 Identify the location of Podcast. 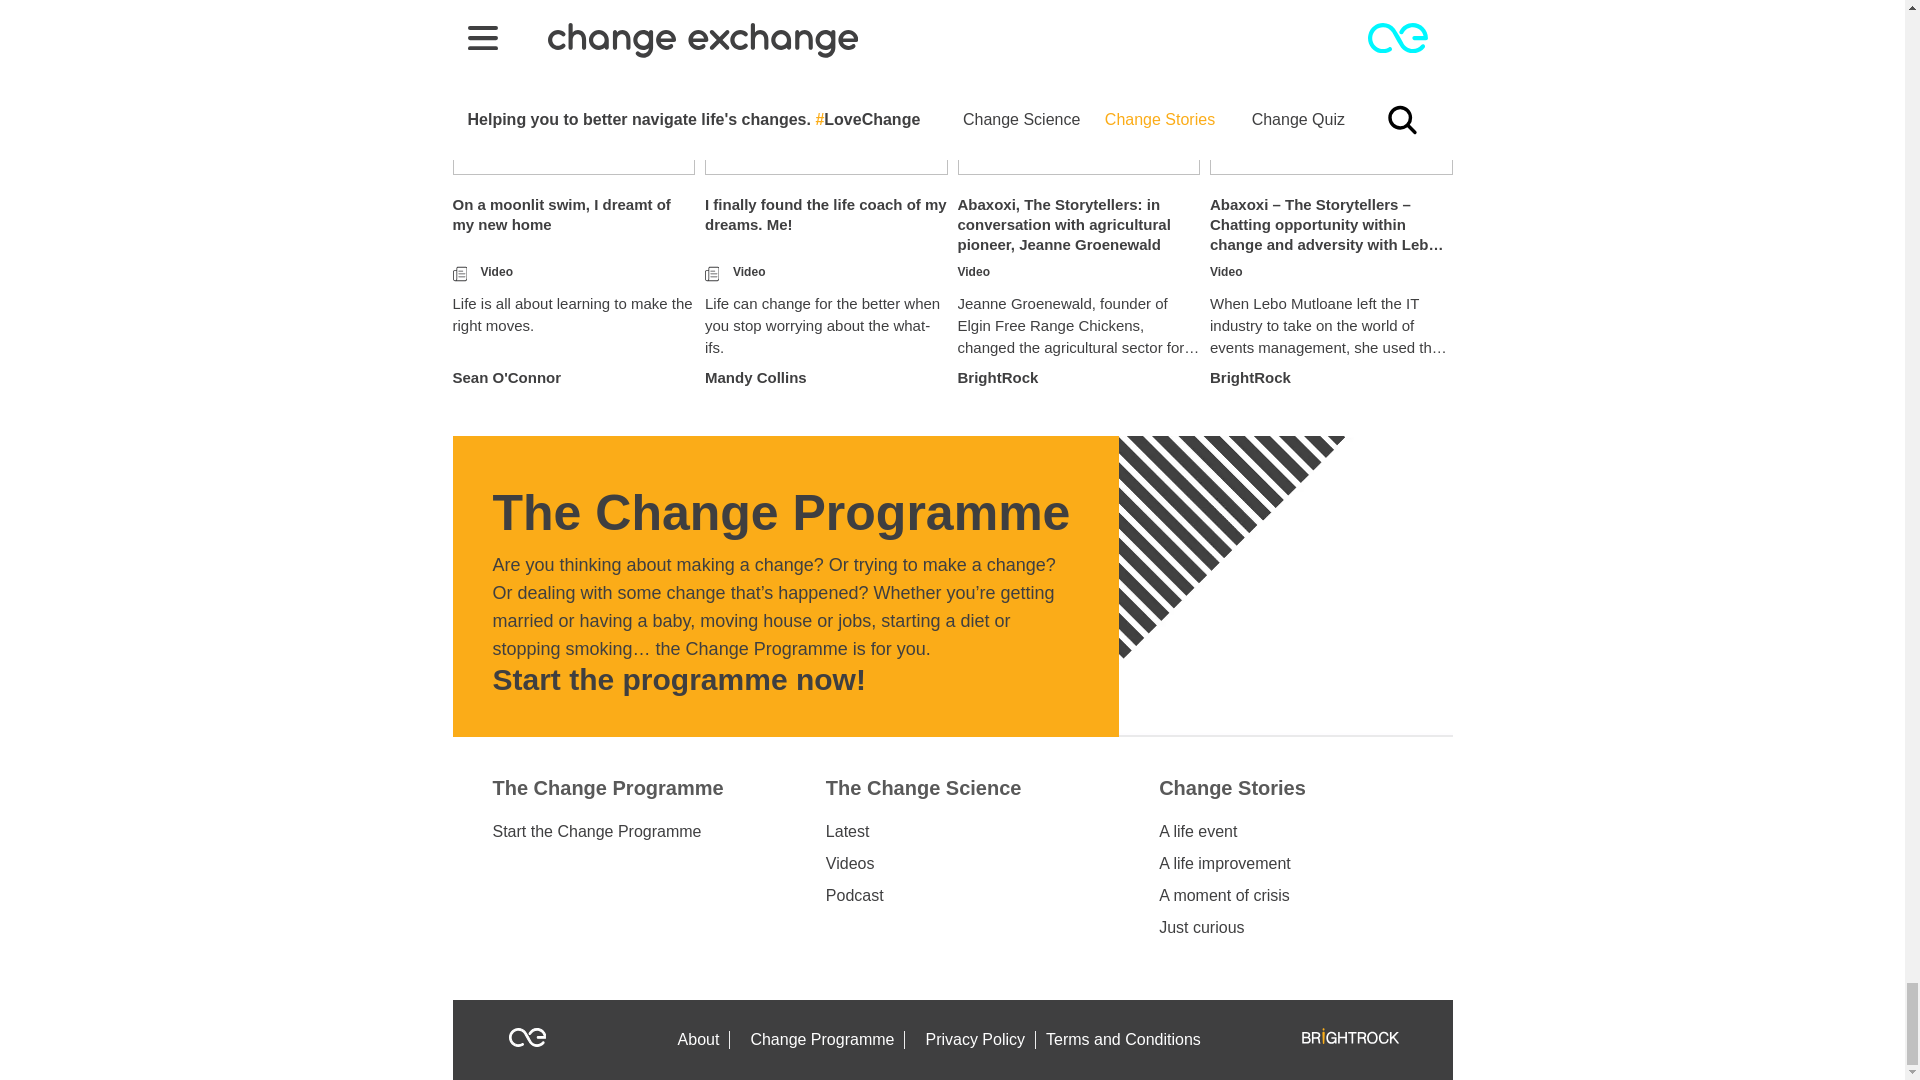
(854, 896).